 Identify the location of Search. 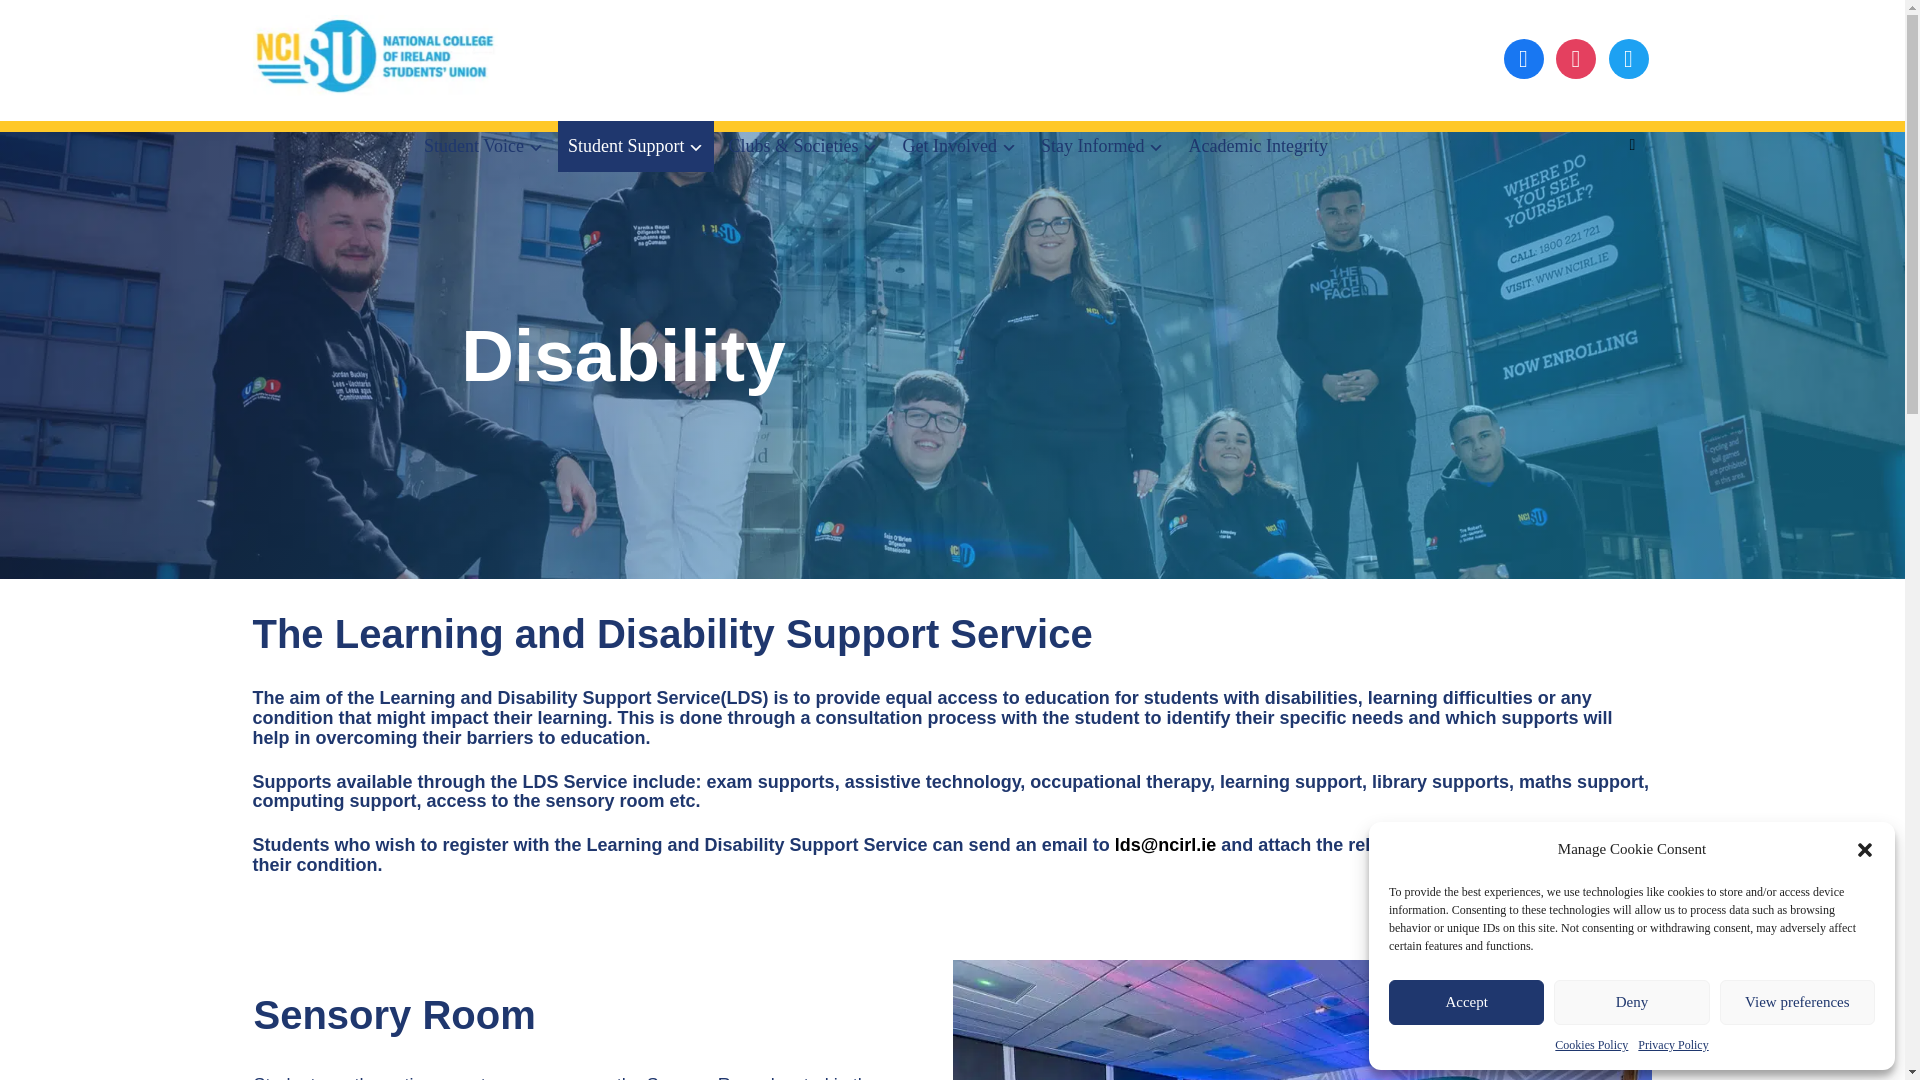
(1632, 145).